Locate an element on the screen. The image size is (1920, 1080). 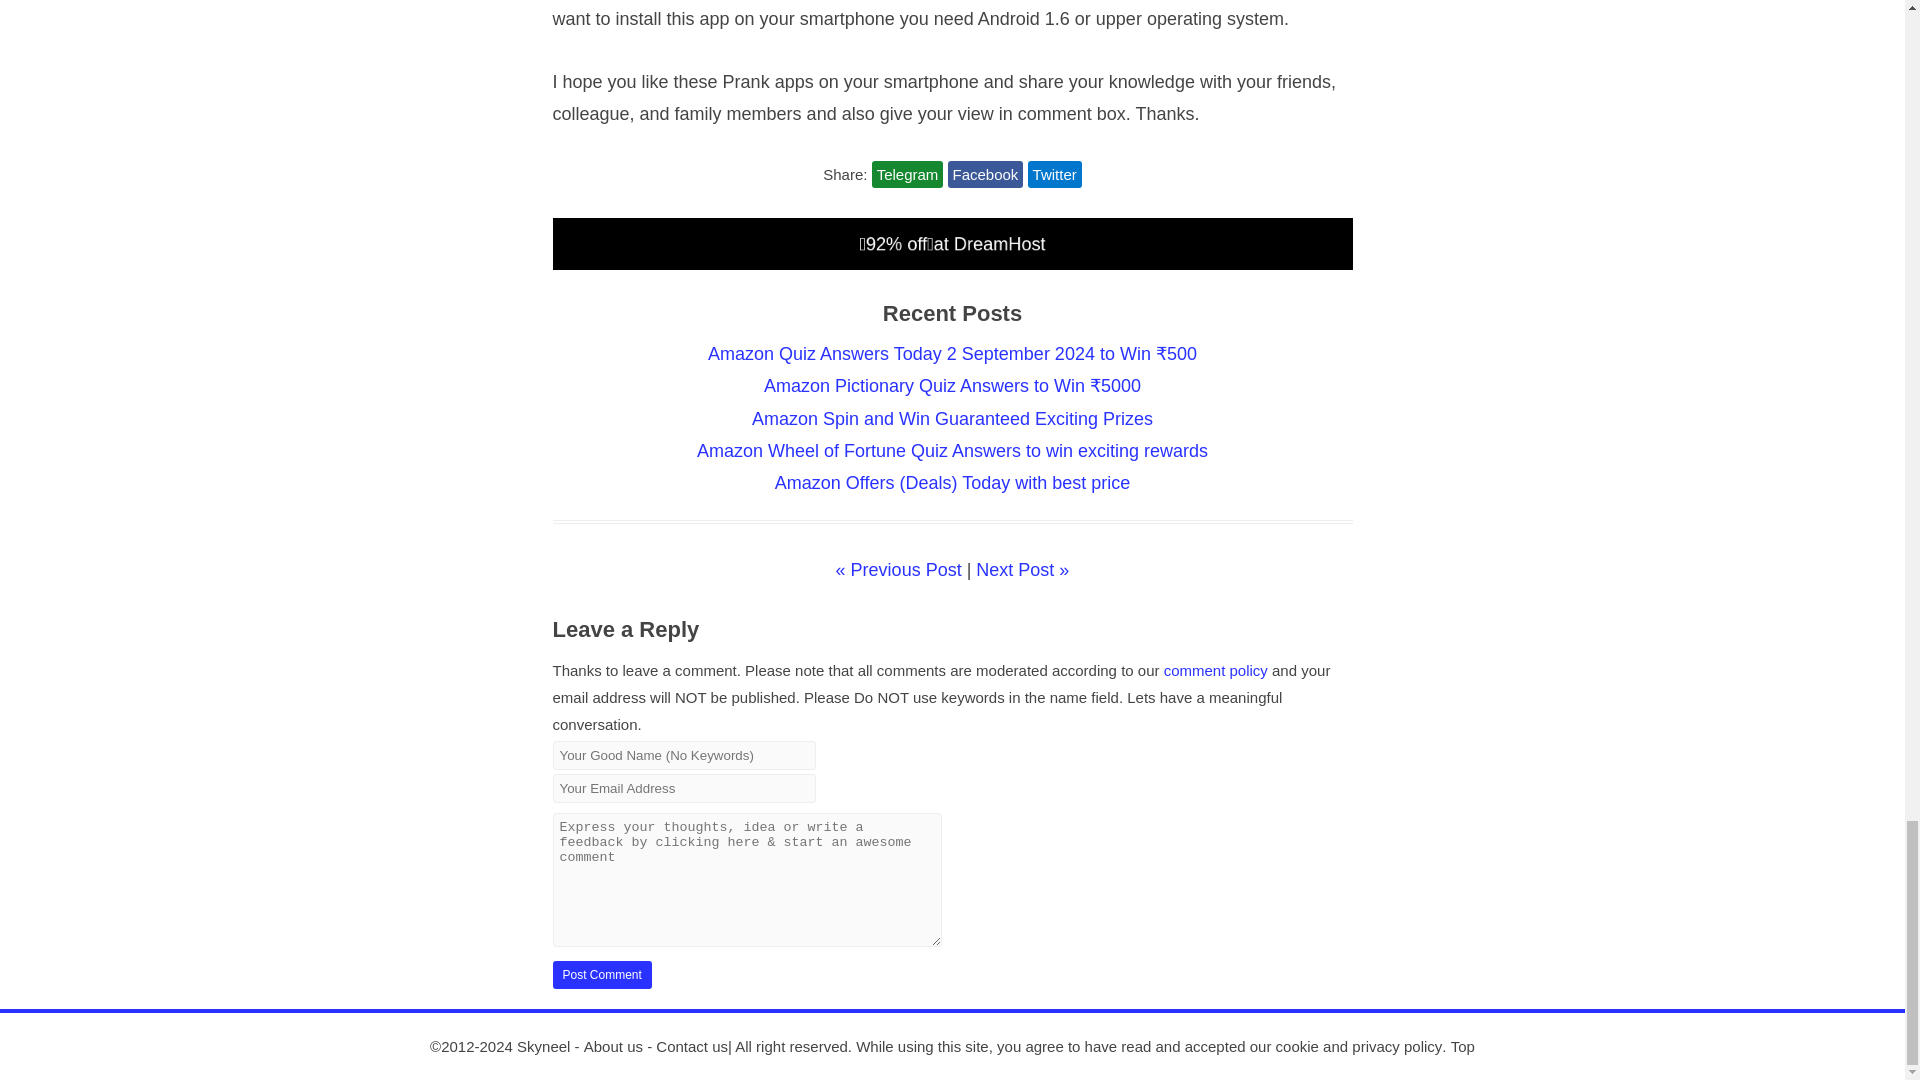
Contact us is located at coordinates (692, 1046).